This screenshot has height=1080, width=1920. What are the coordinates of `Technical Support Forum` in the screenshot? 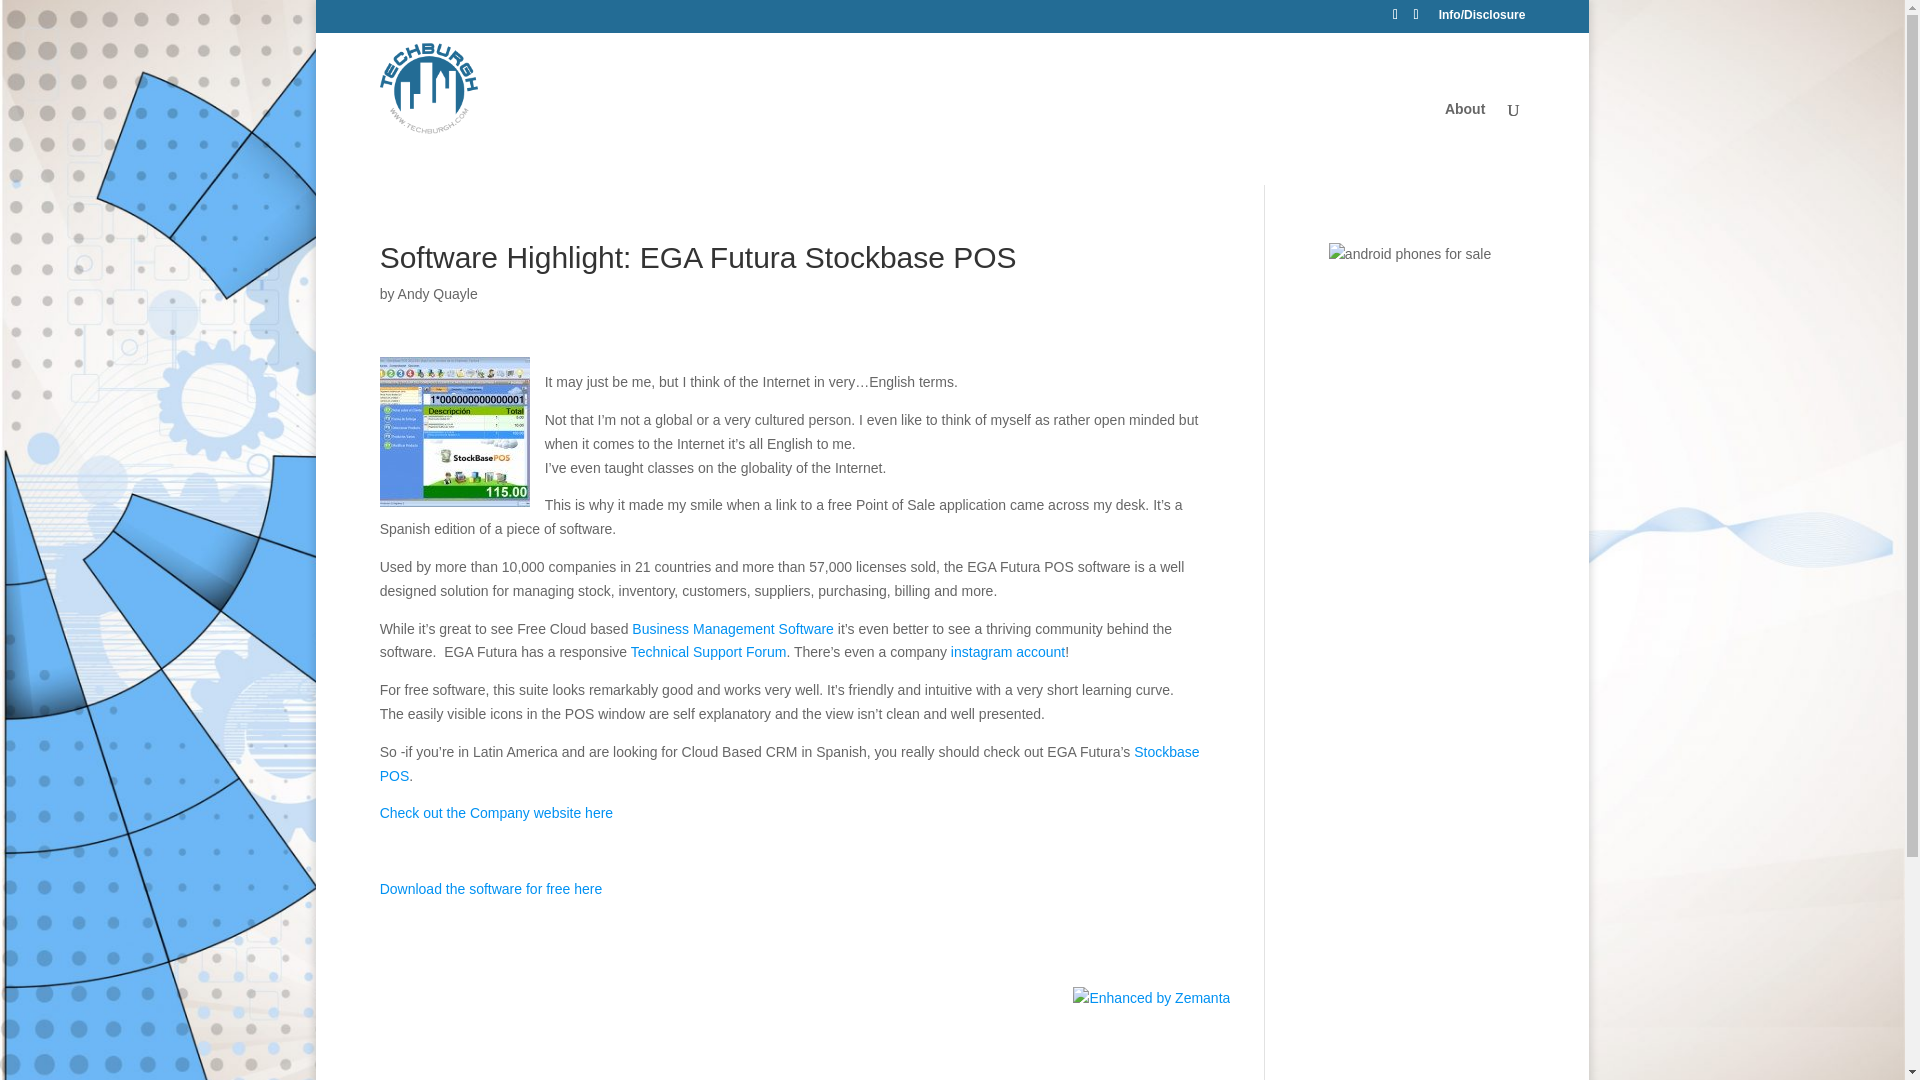 It's located at (709, 651).